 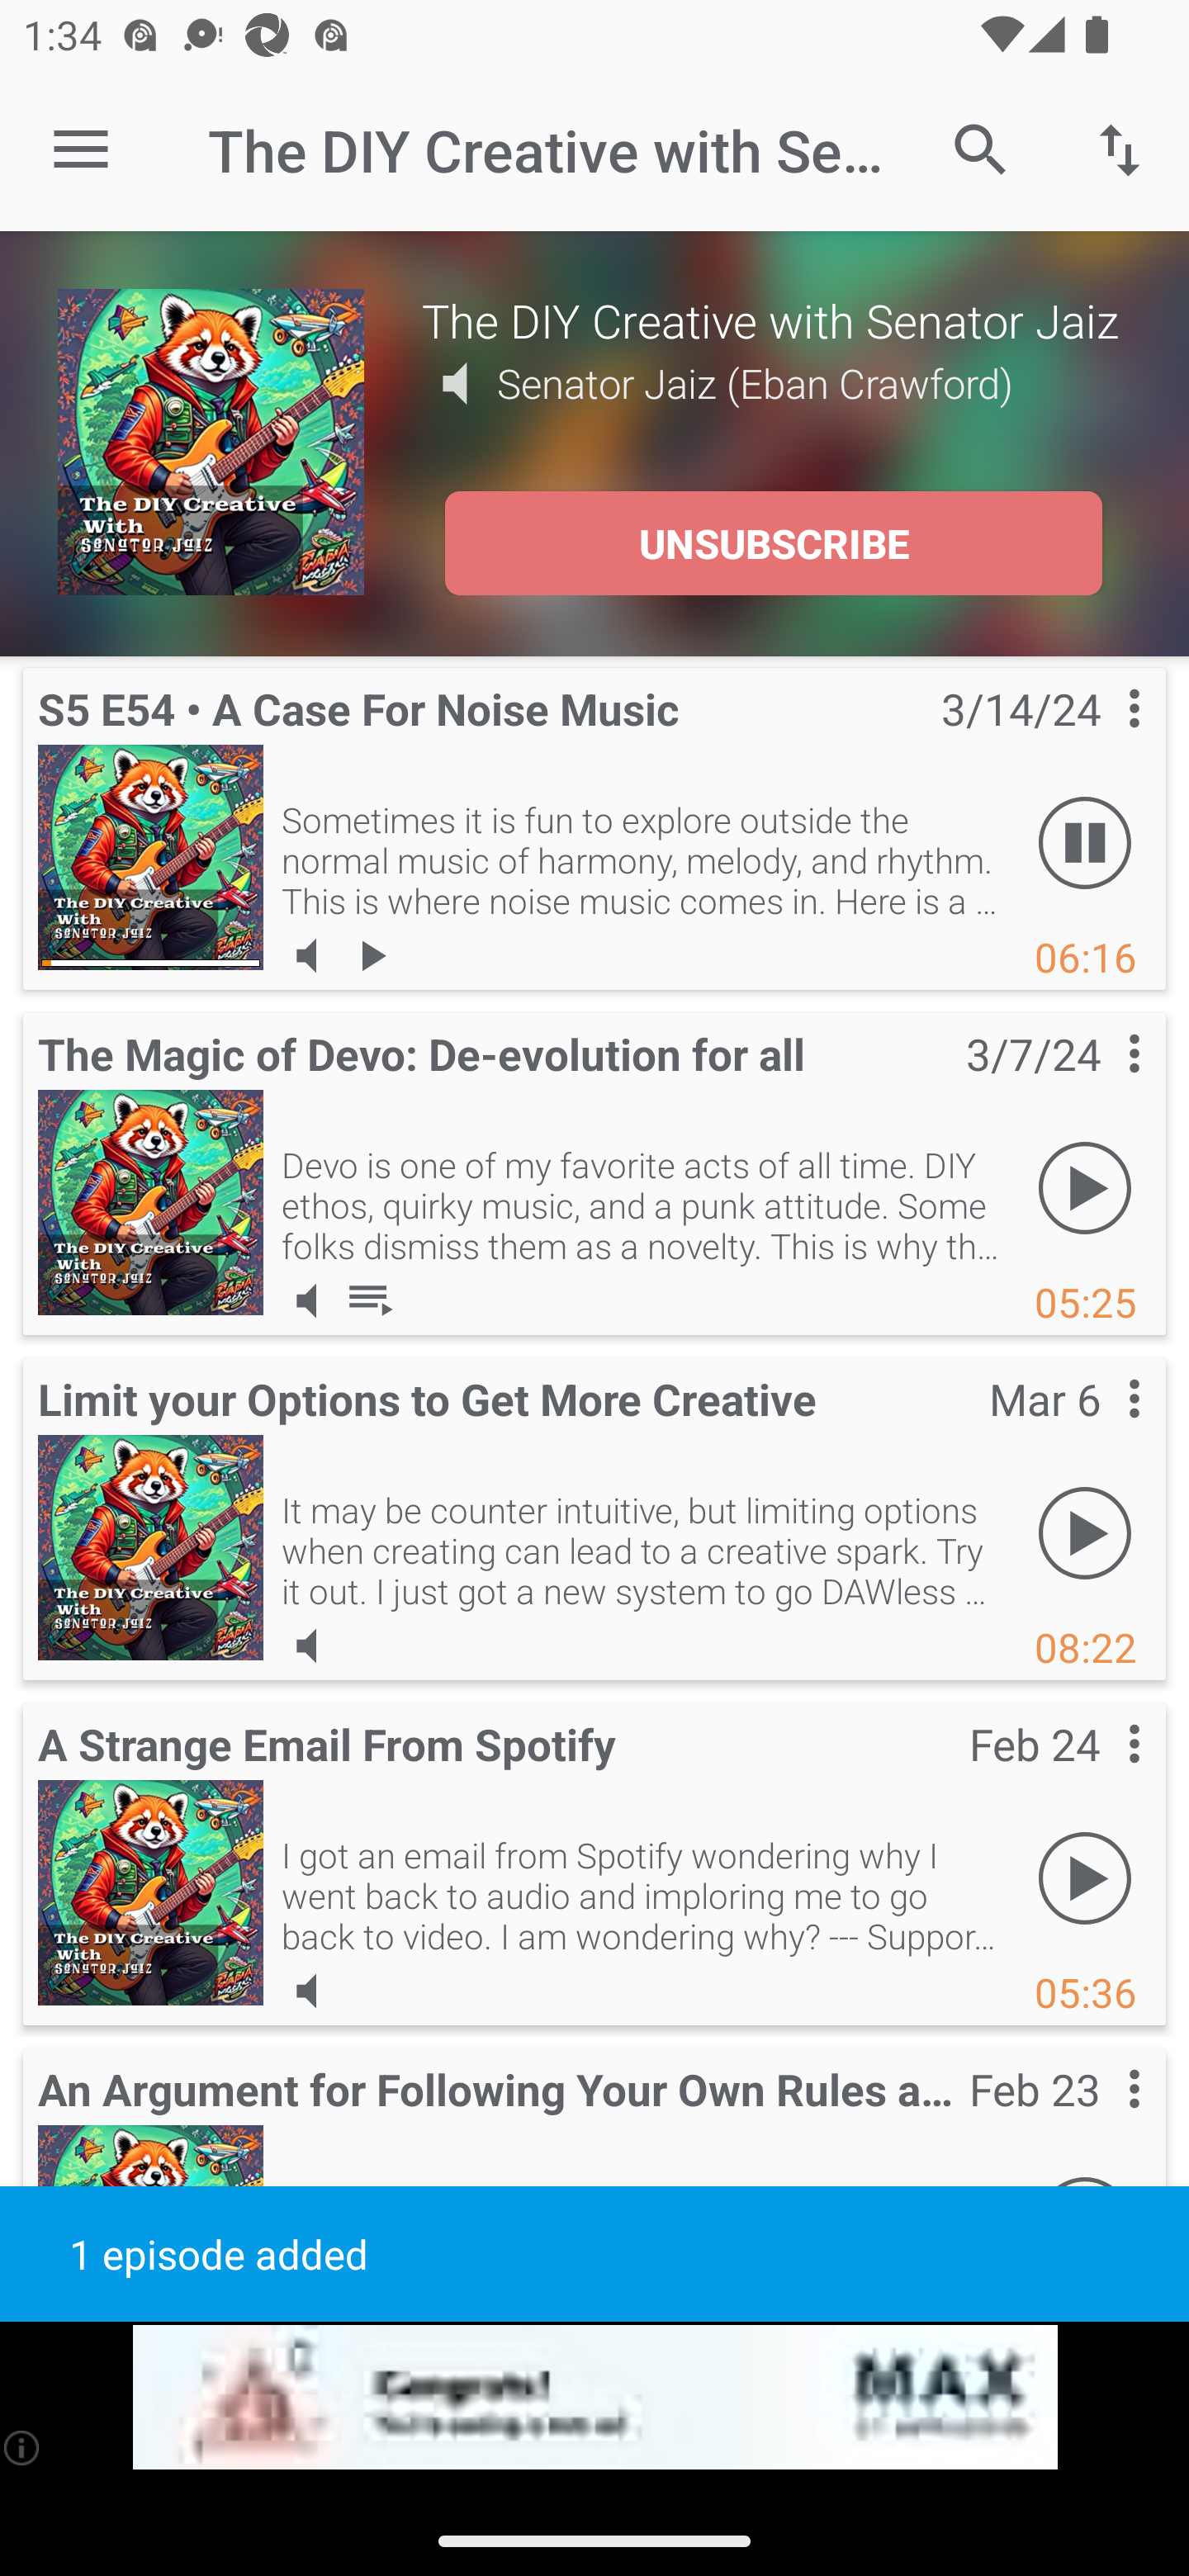 I want to click on Contextual menu, so click(x=1098, y=1087).